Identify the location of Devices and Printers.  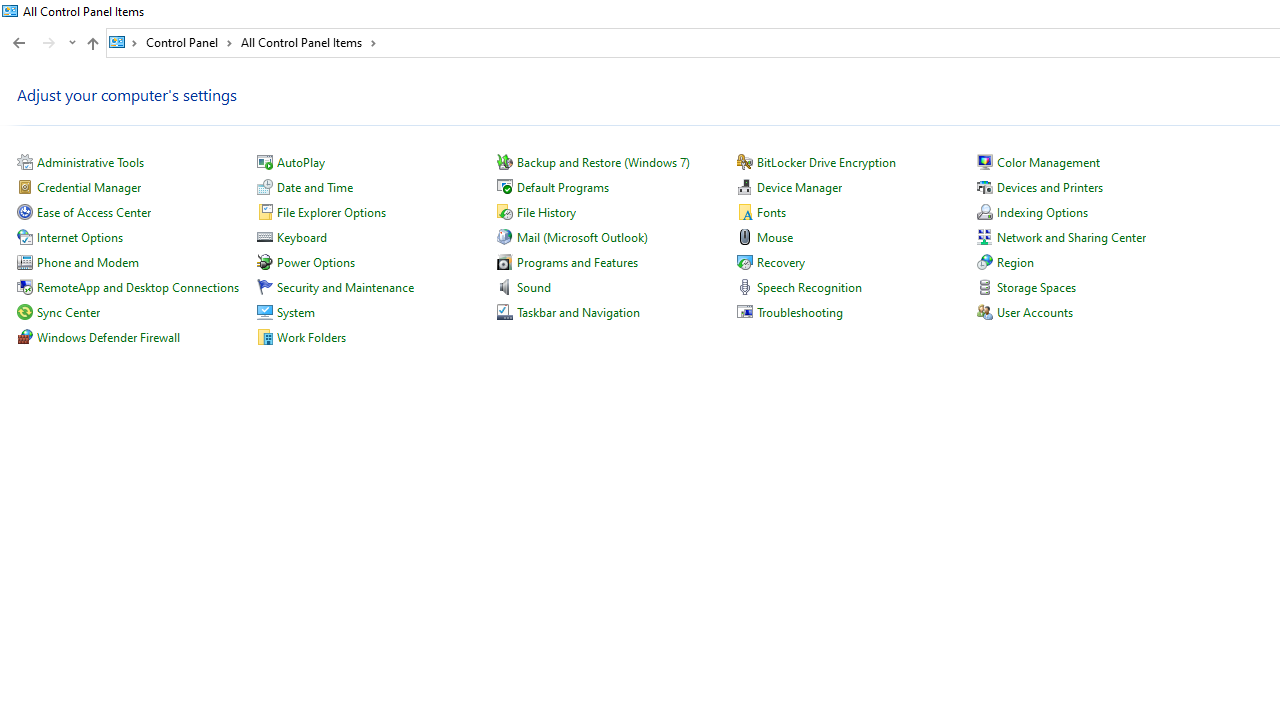
(1049, 188).